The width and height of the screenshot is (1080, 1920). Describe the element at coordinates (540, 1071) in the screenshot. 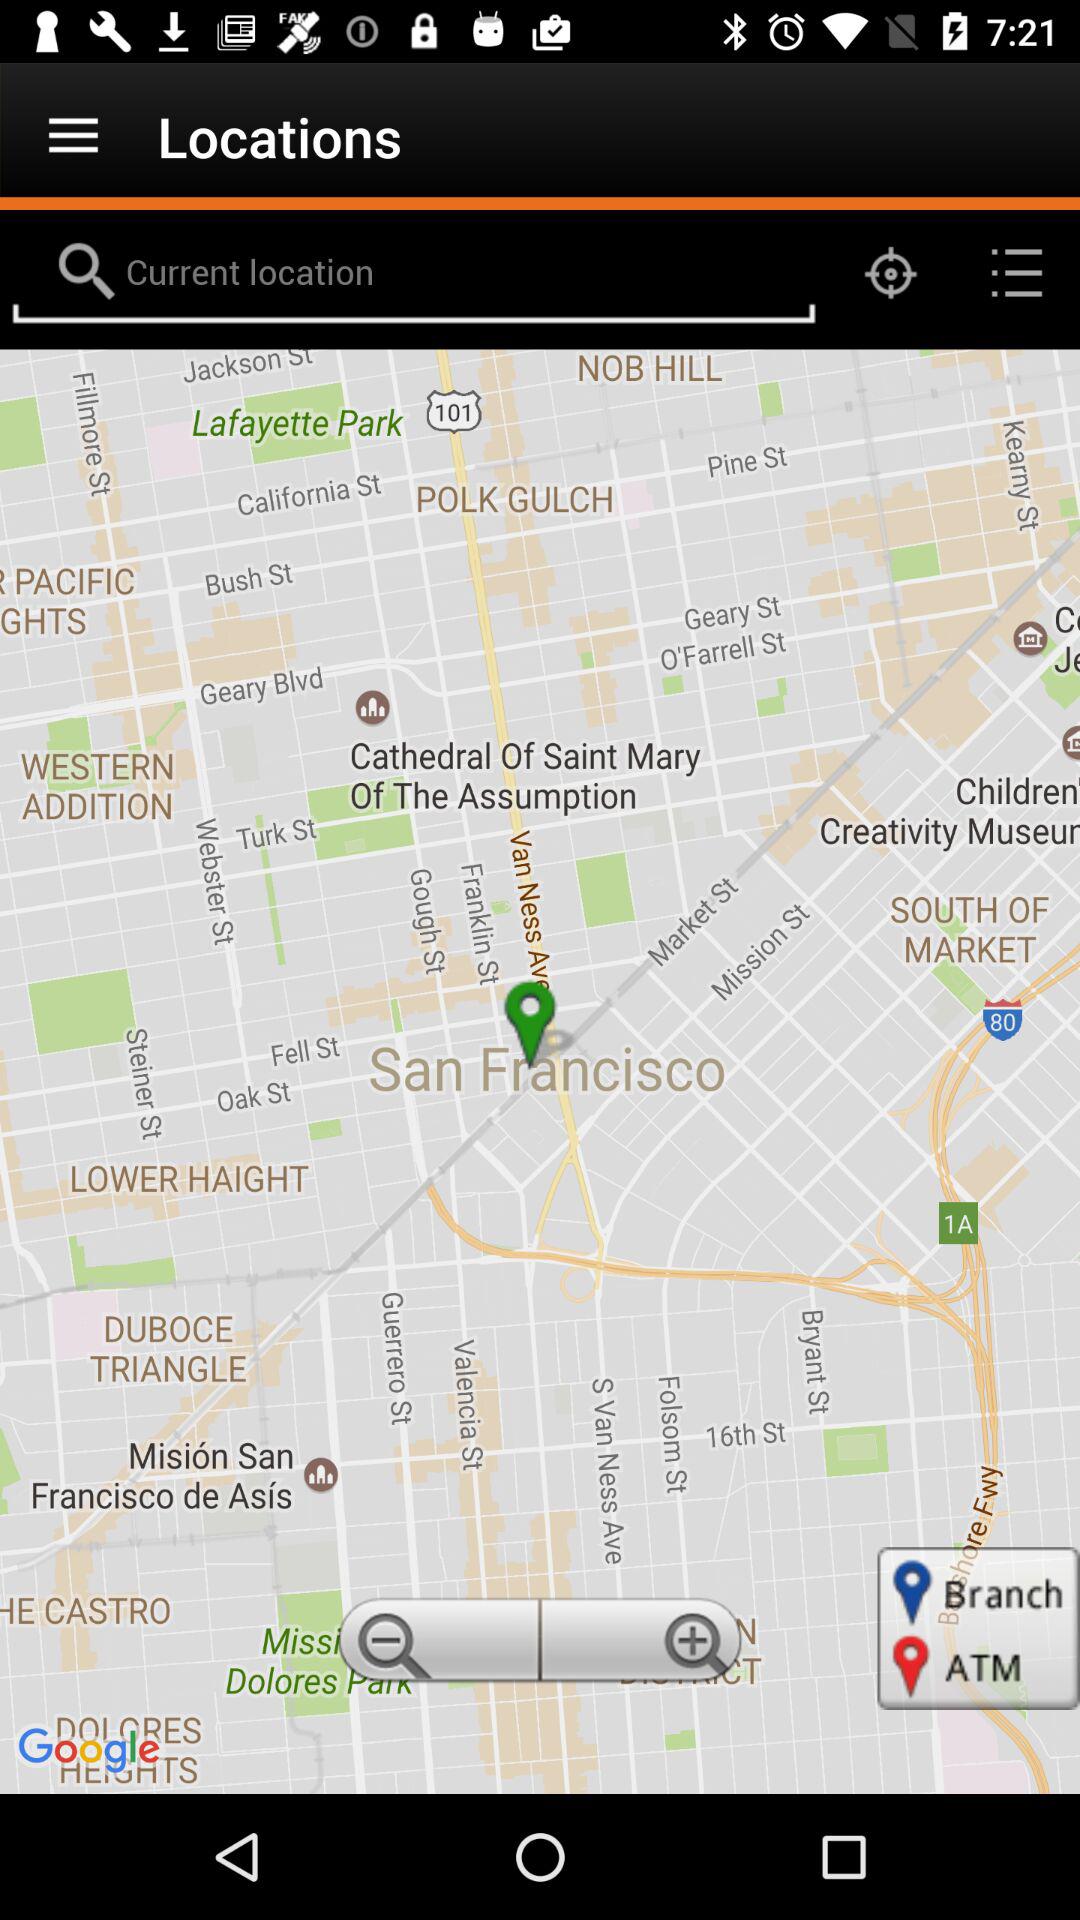

I see `select item at the center` at that location.